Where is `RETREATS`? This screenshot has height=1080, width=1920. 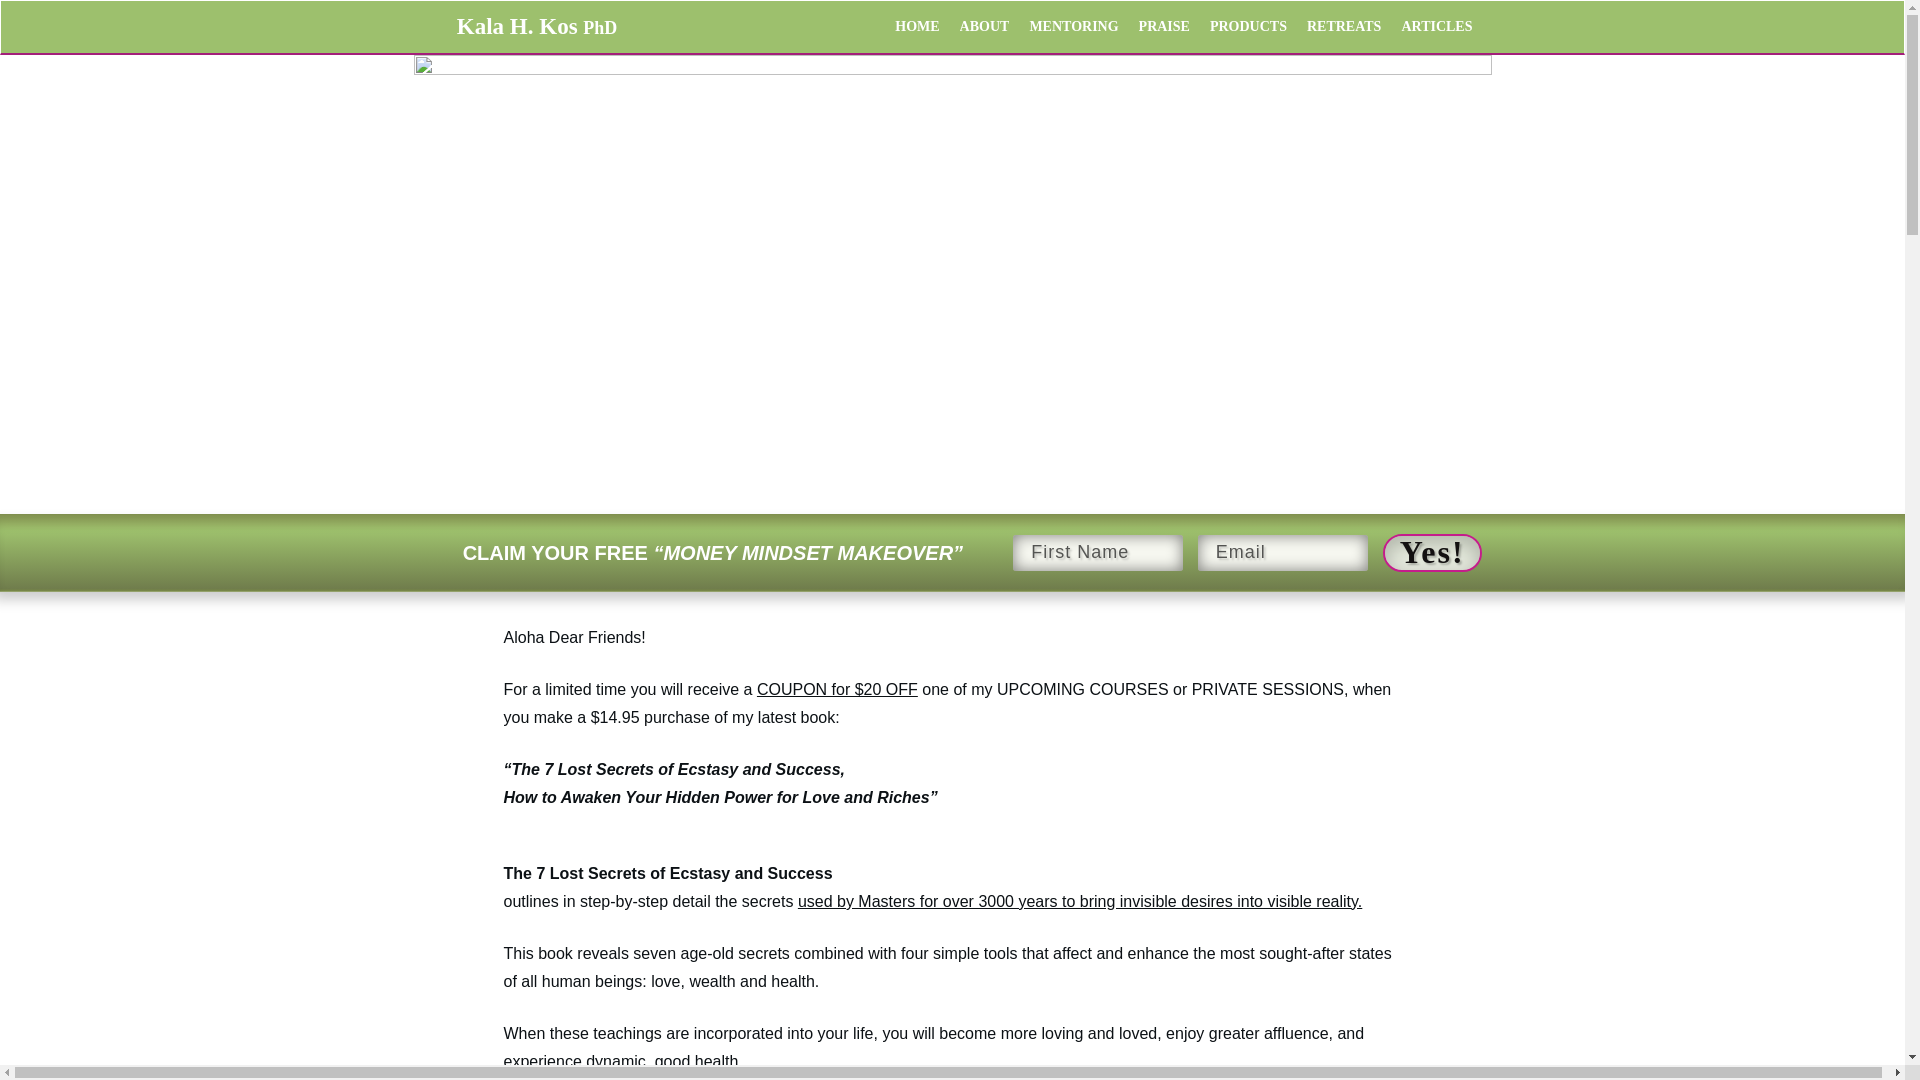 RETREATS is located at coordinates (1344, 26).